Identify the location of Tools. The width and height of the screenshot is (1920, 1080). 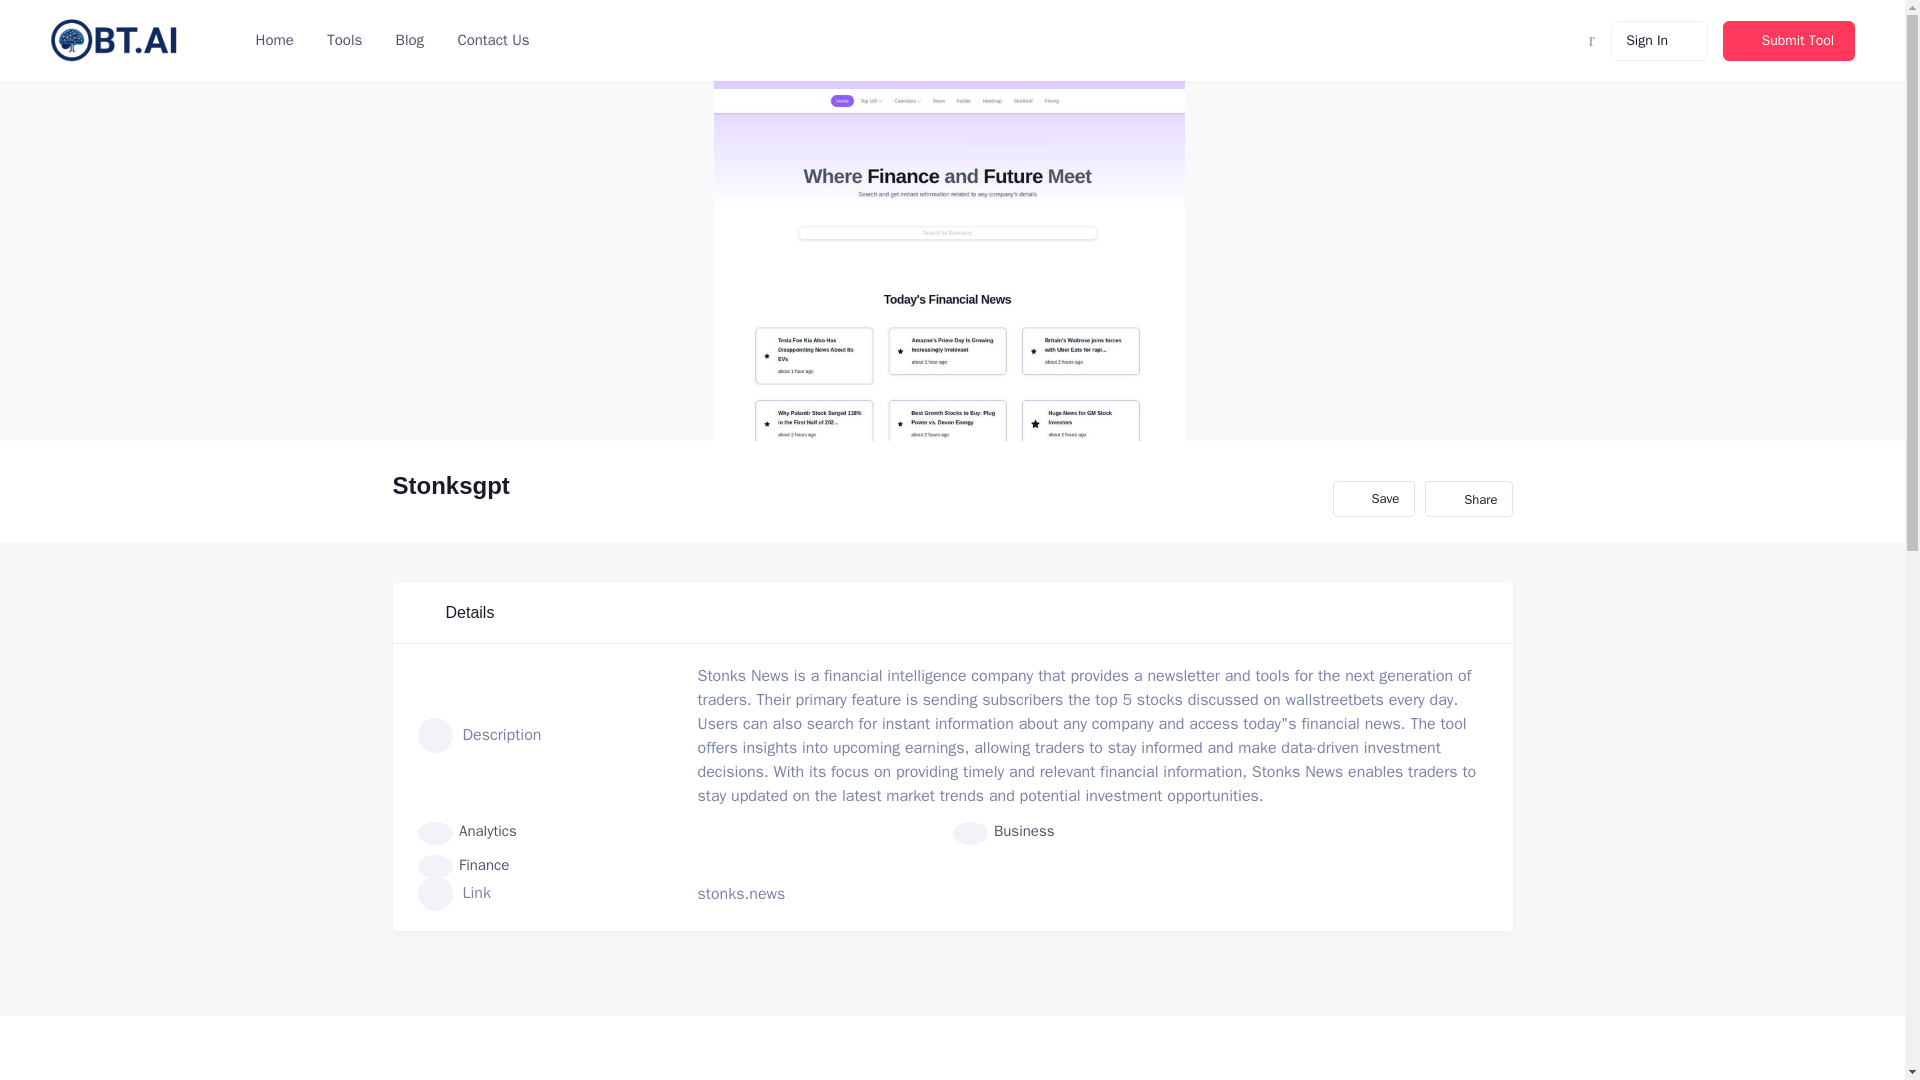
(342, 40).